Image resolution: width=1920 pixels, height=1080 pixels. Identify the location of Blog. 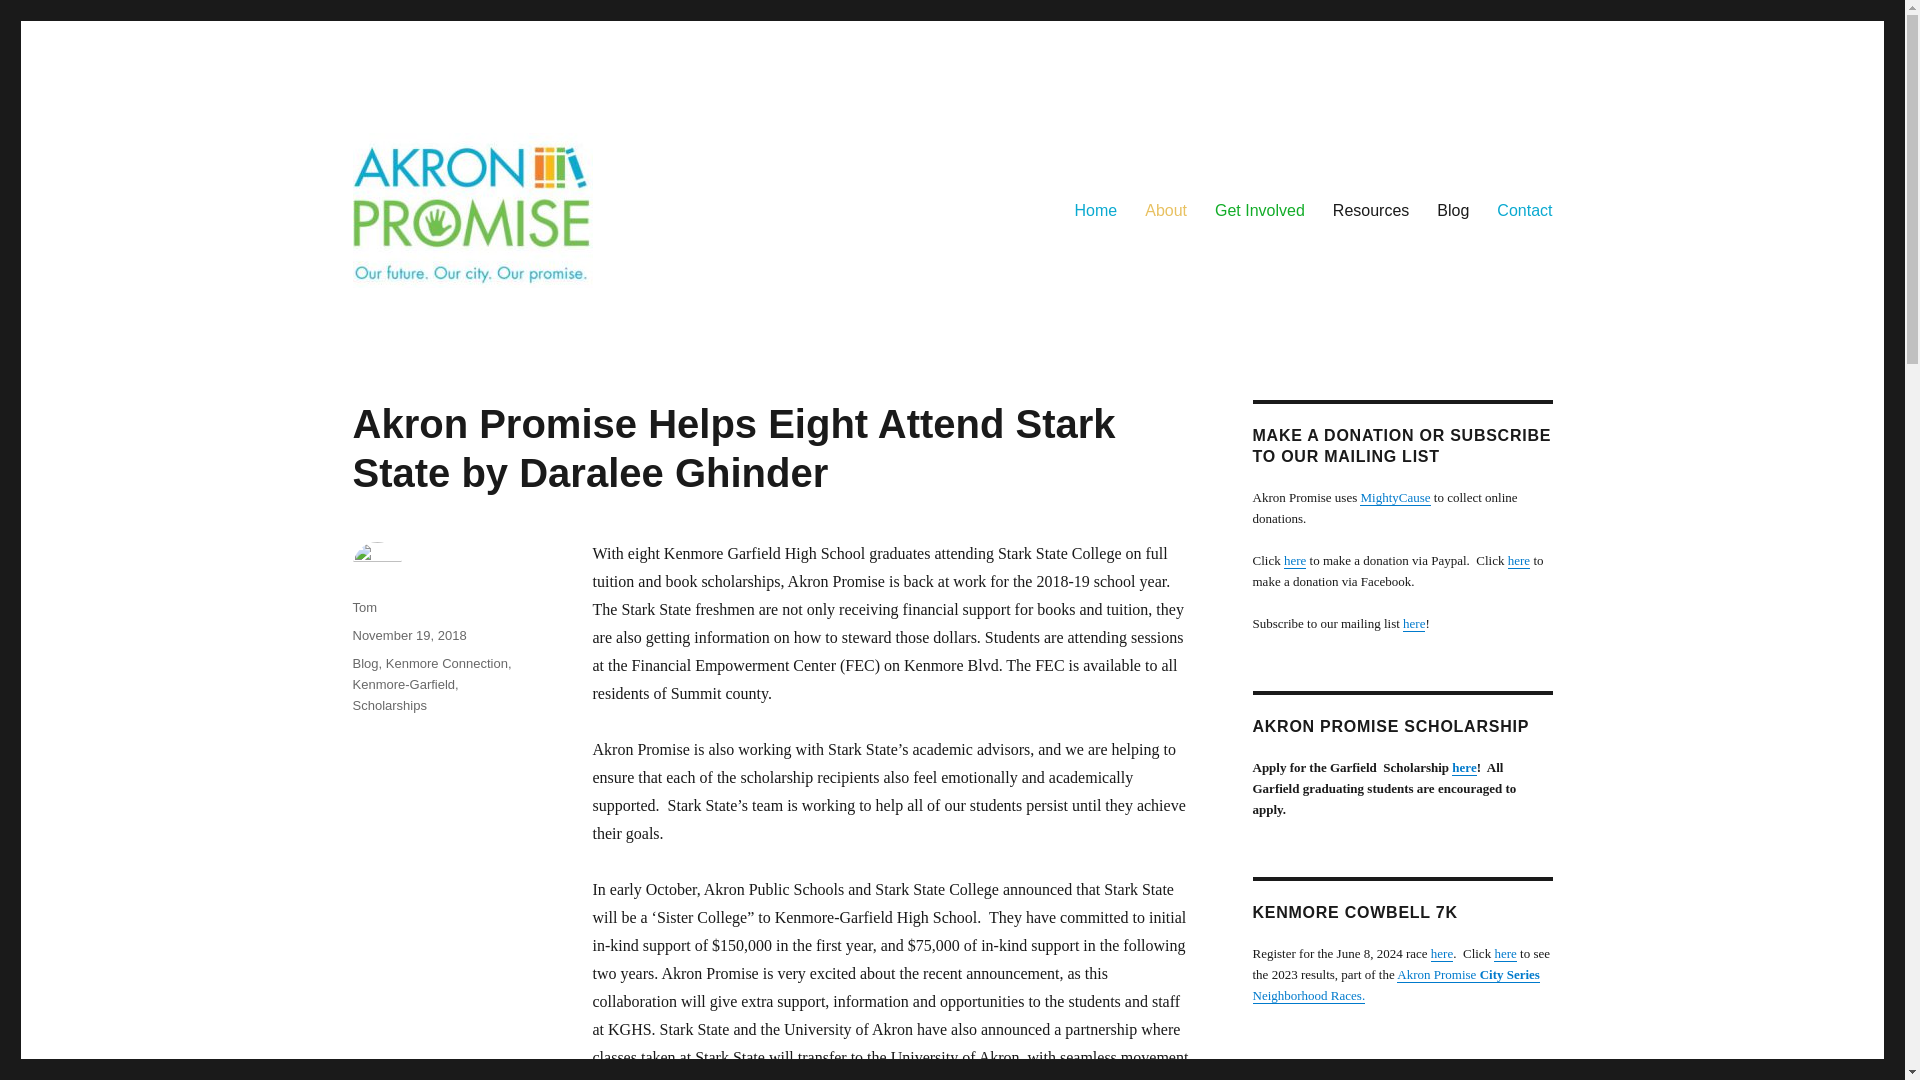
(1452, 211).